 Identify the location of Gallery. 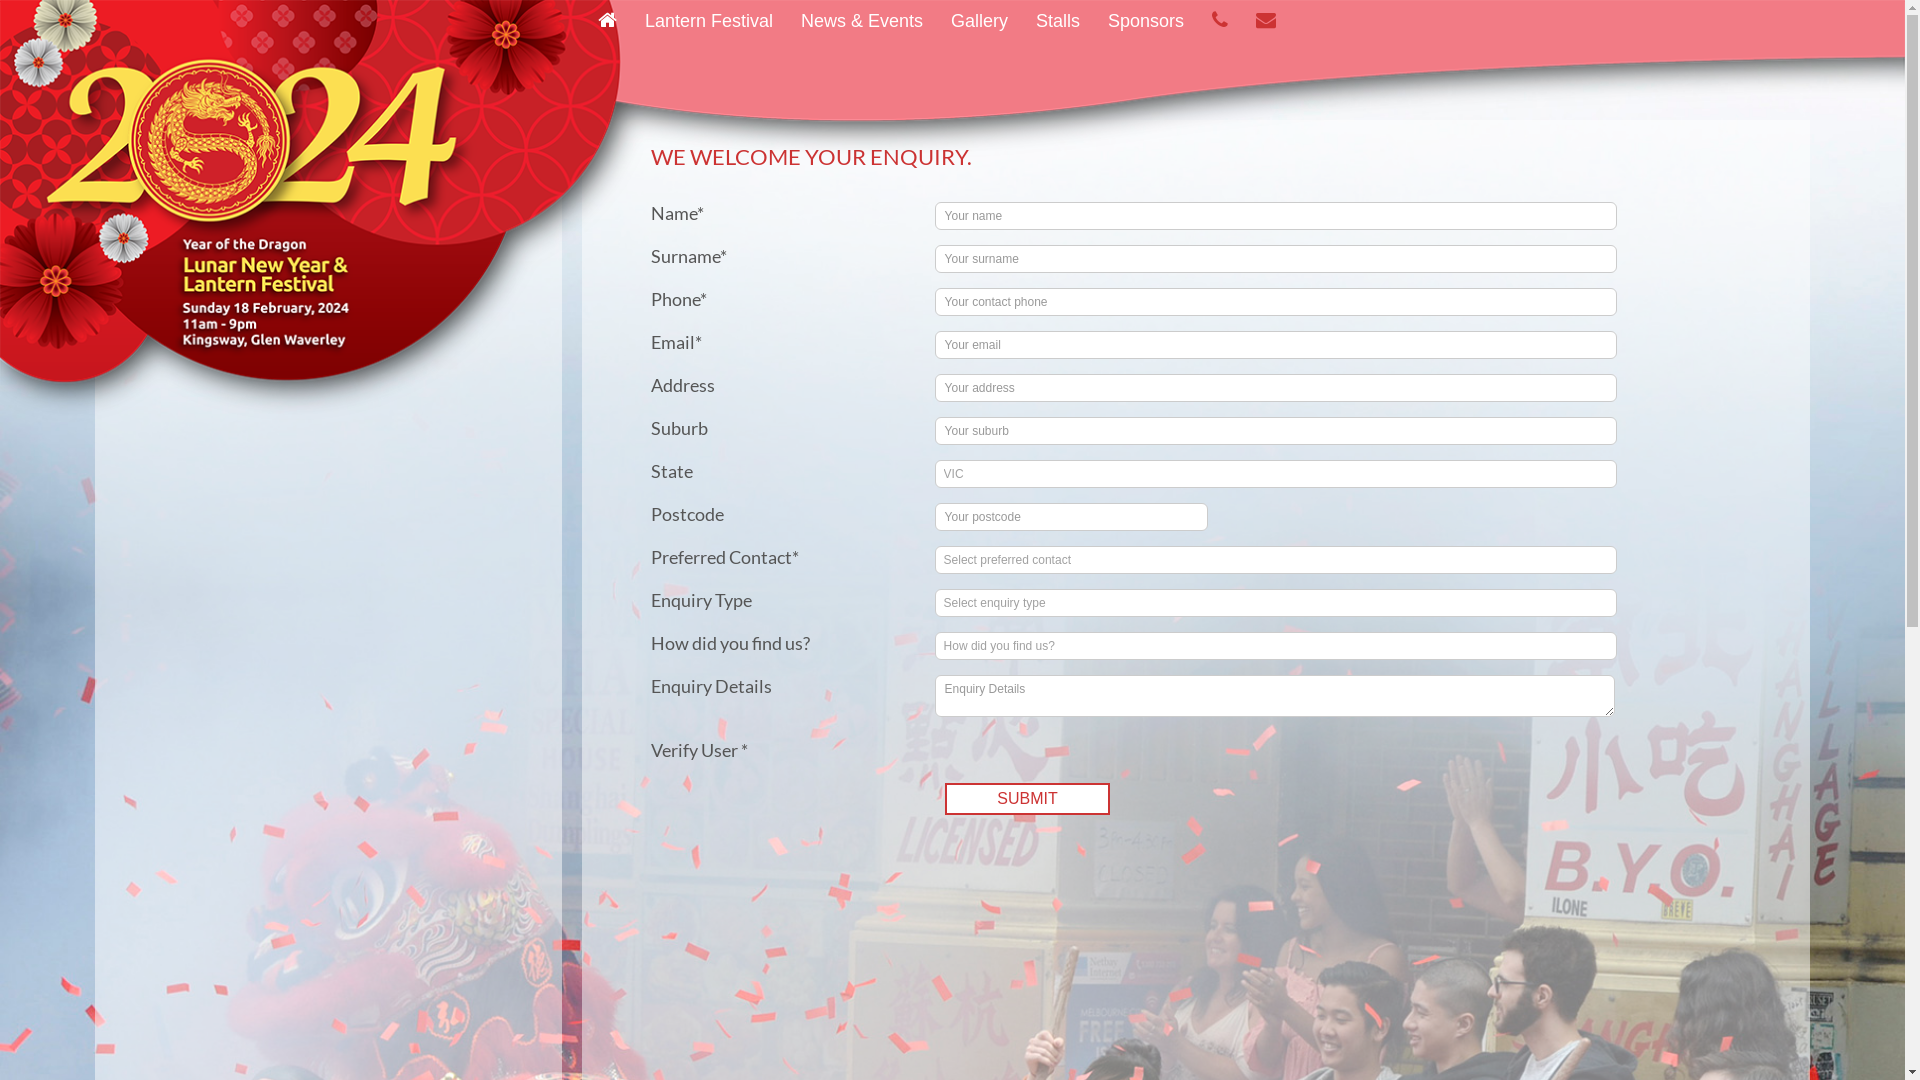
(979, 18).